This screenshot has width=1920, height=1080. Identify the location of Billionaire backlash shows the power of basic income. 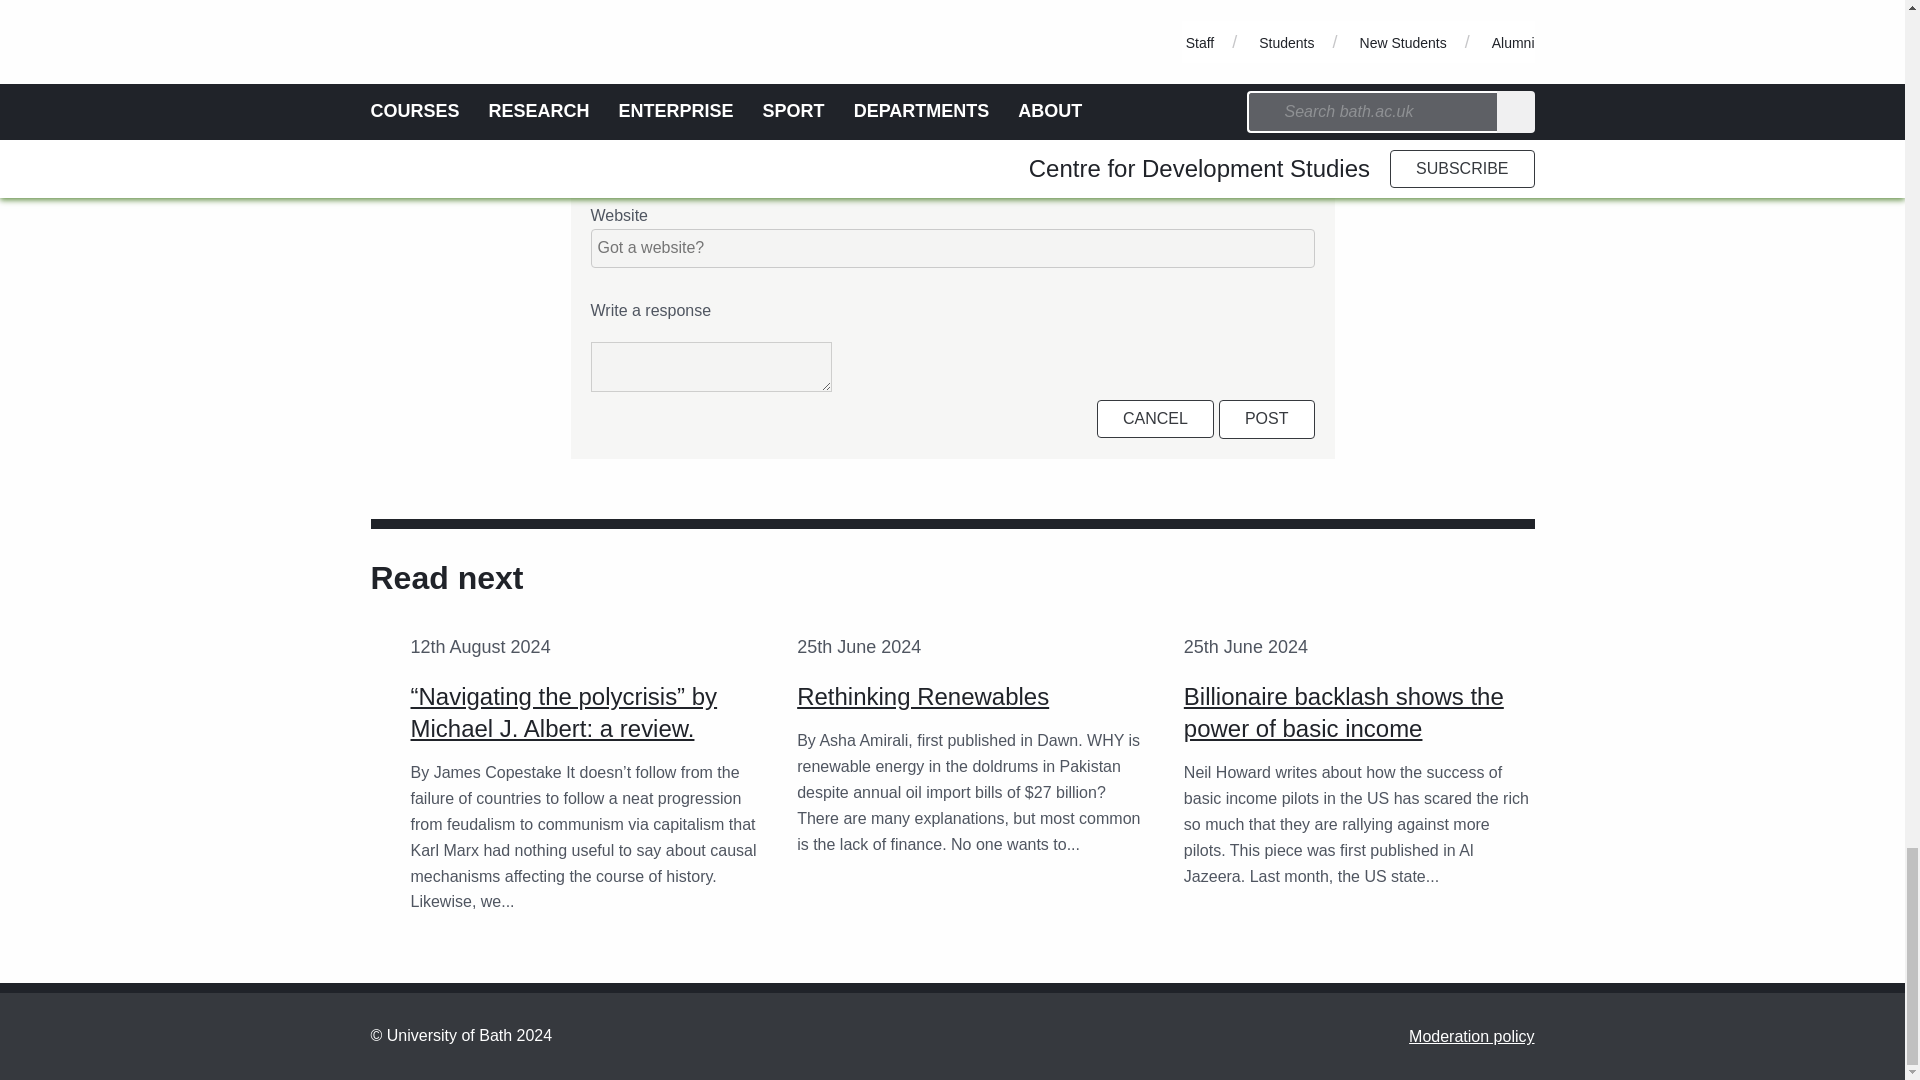
(1344, 712).